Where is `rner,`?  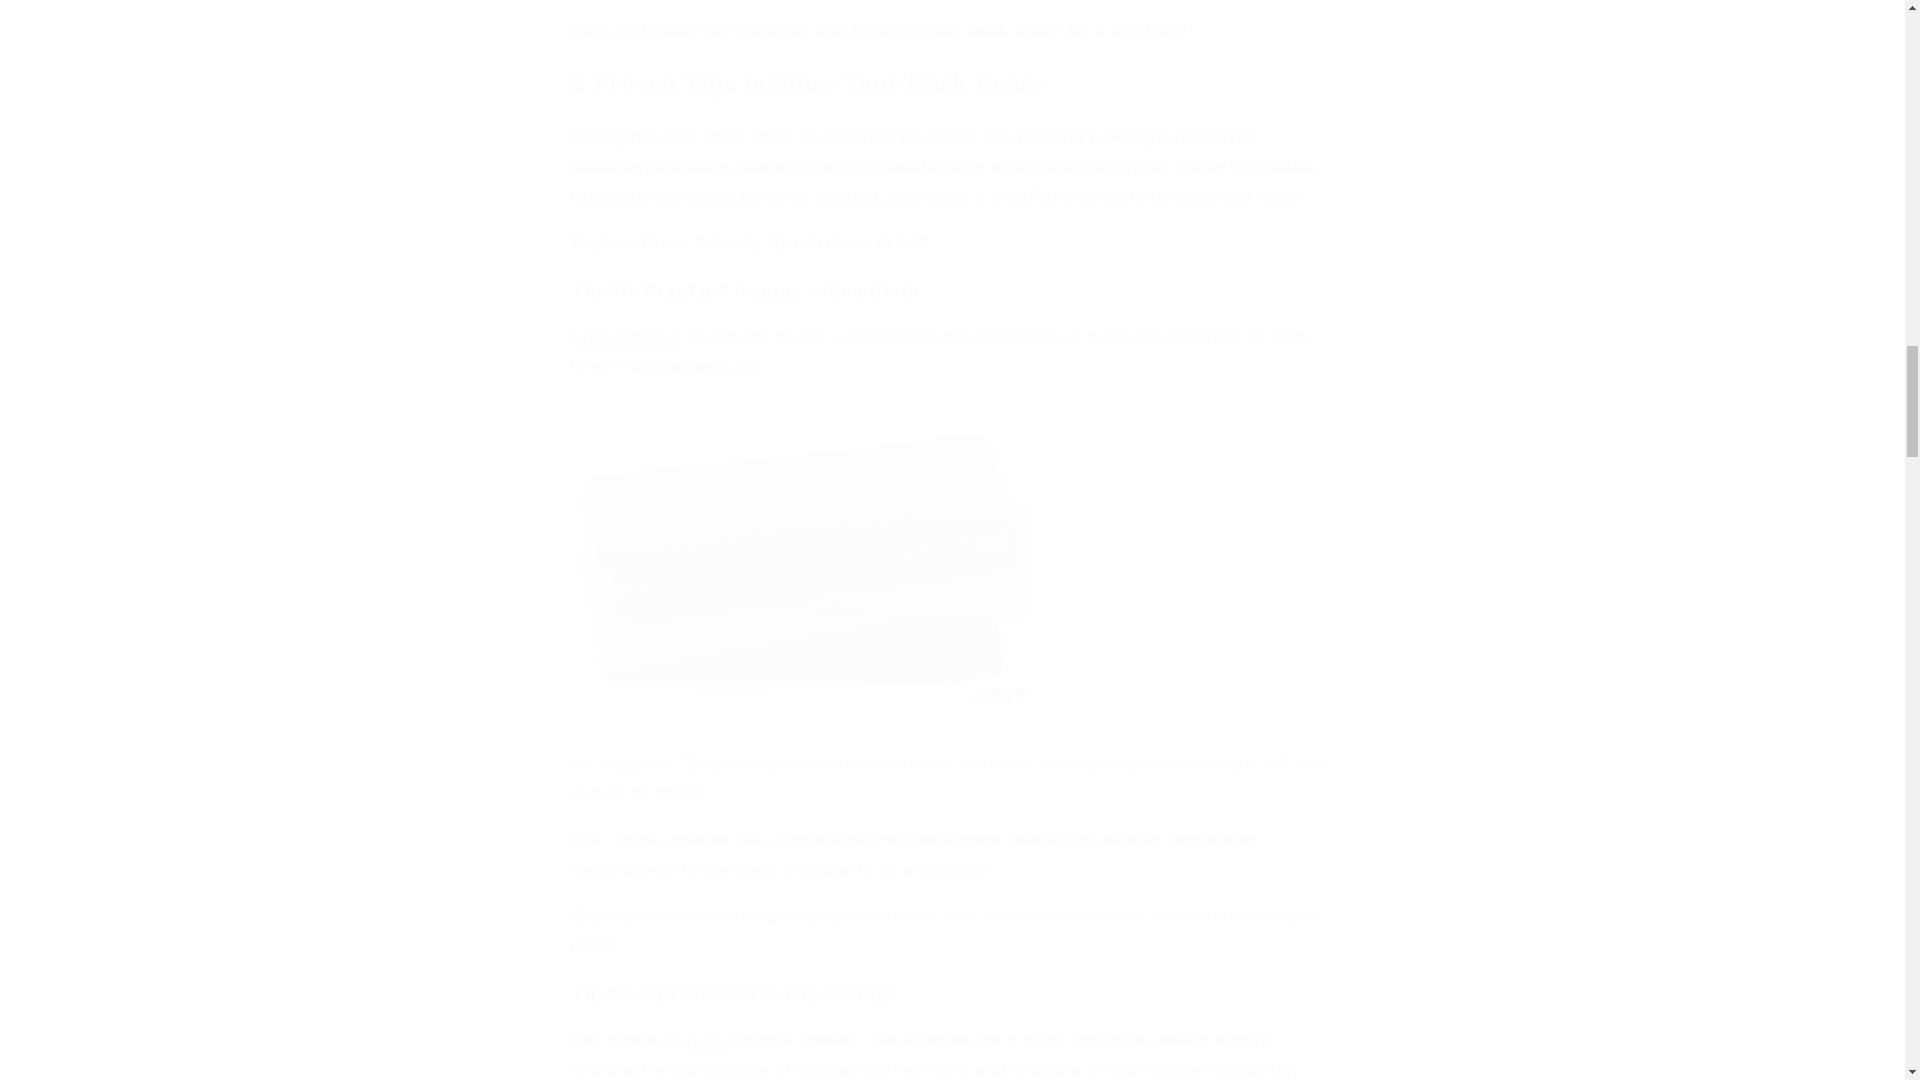 rner, is located at coordinates (663, 337).